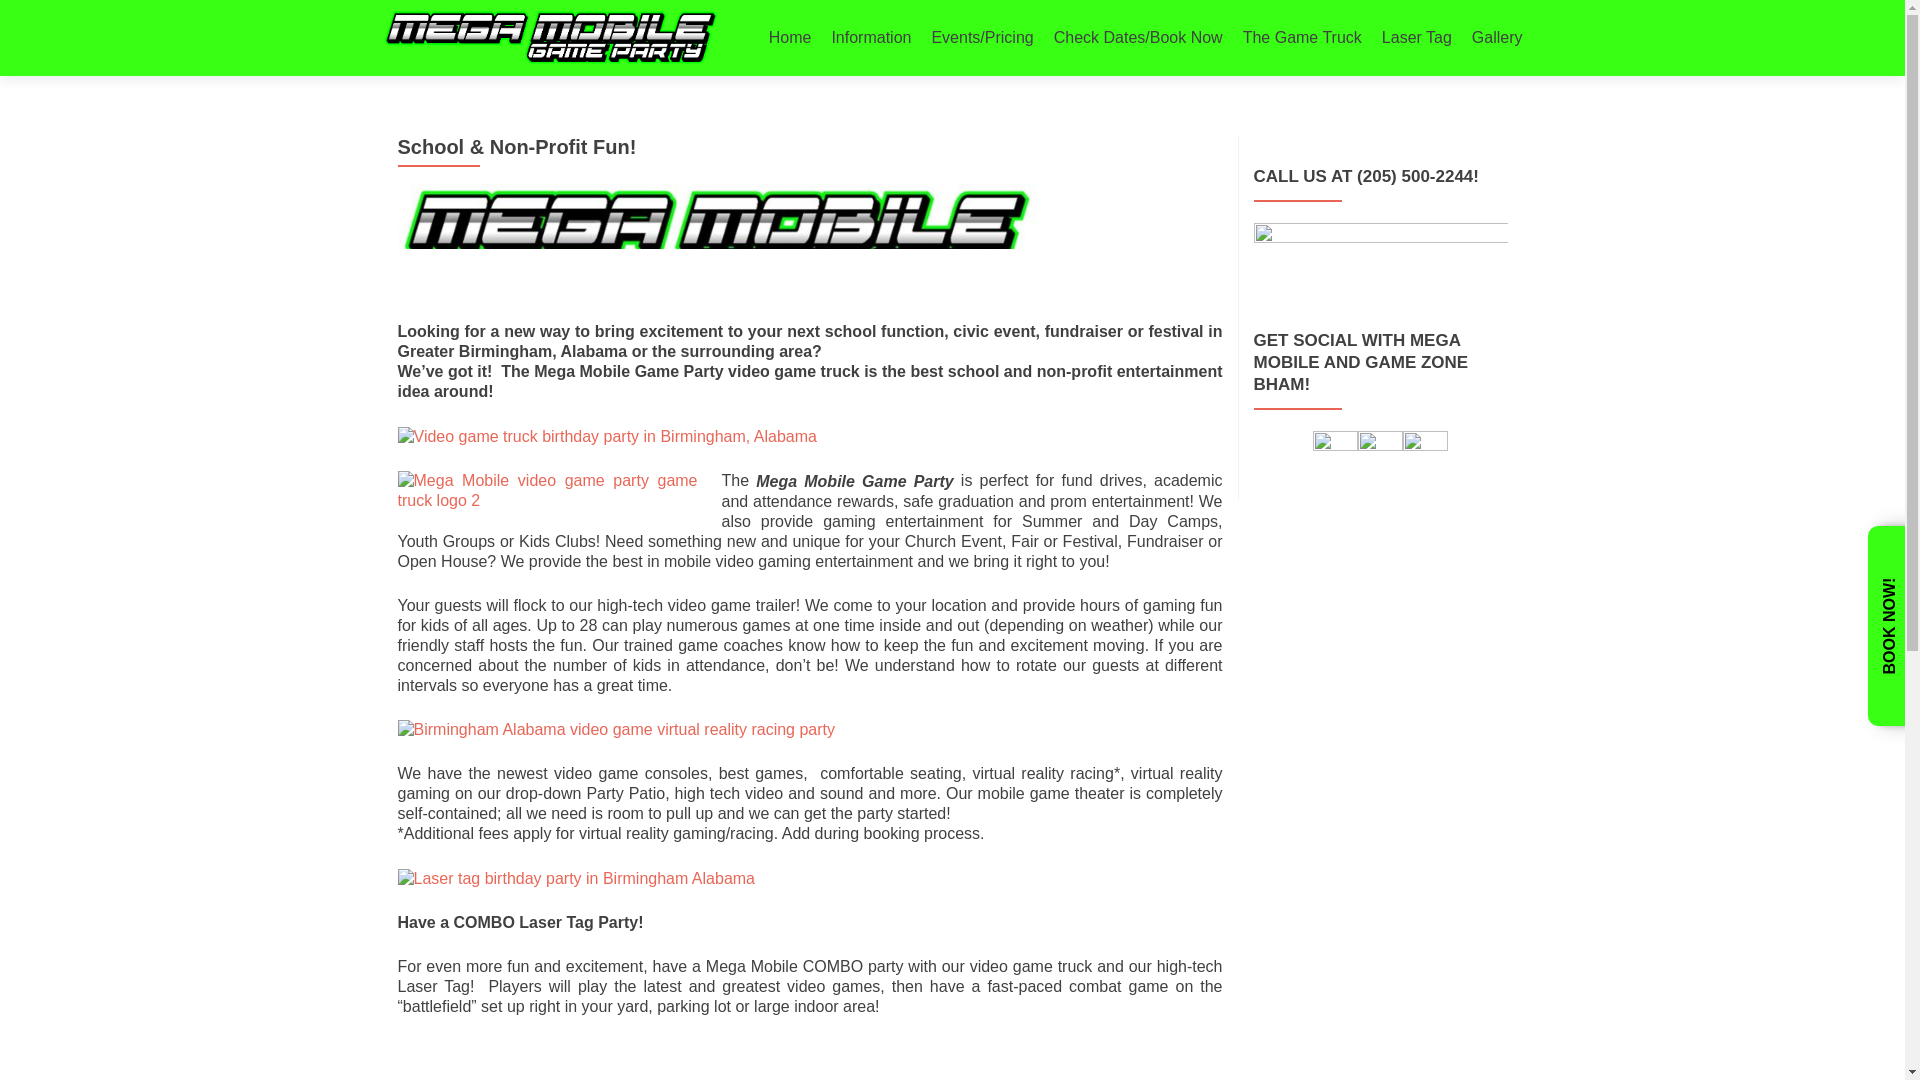 The image size is (1920, 1080). I want to click on Information, so click(870, 38).